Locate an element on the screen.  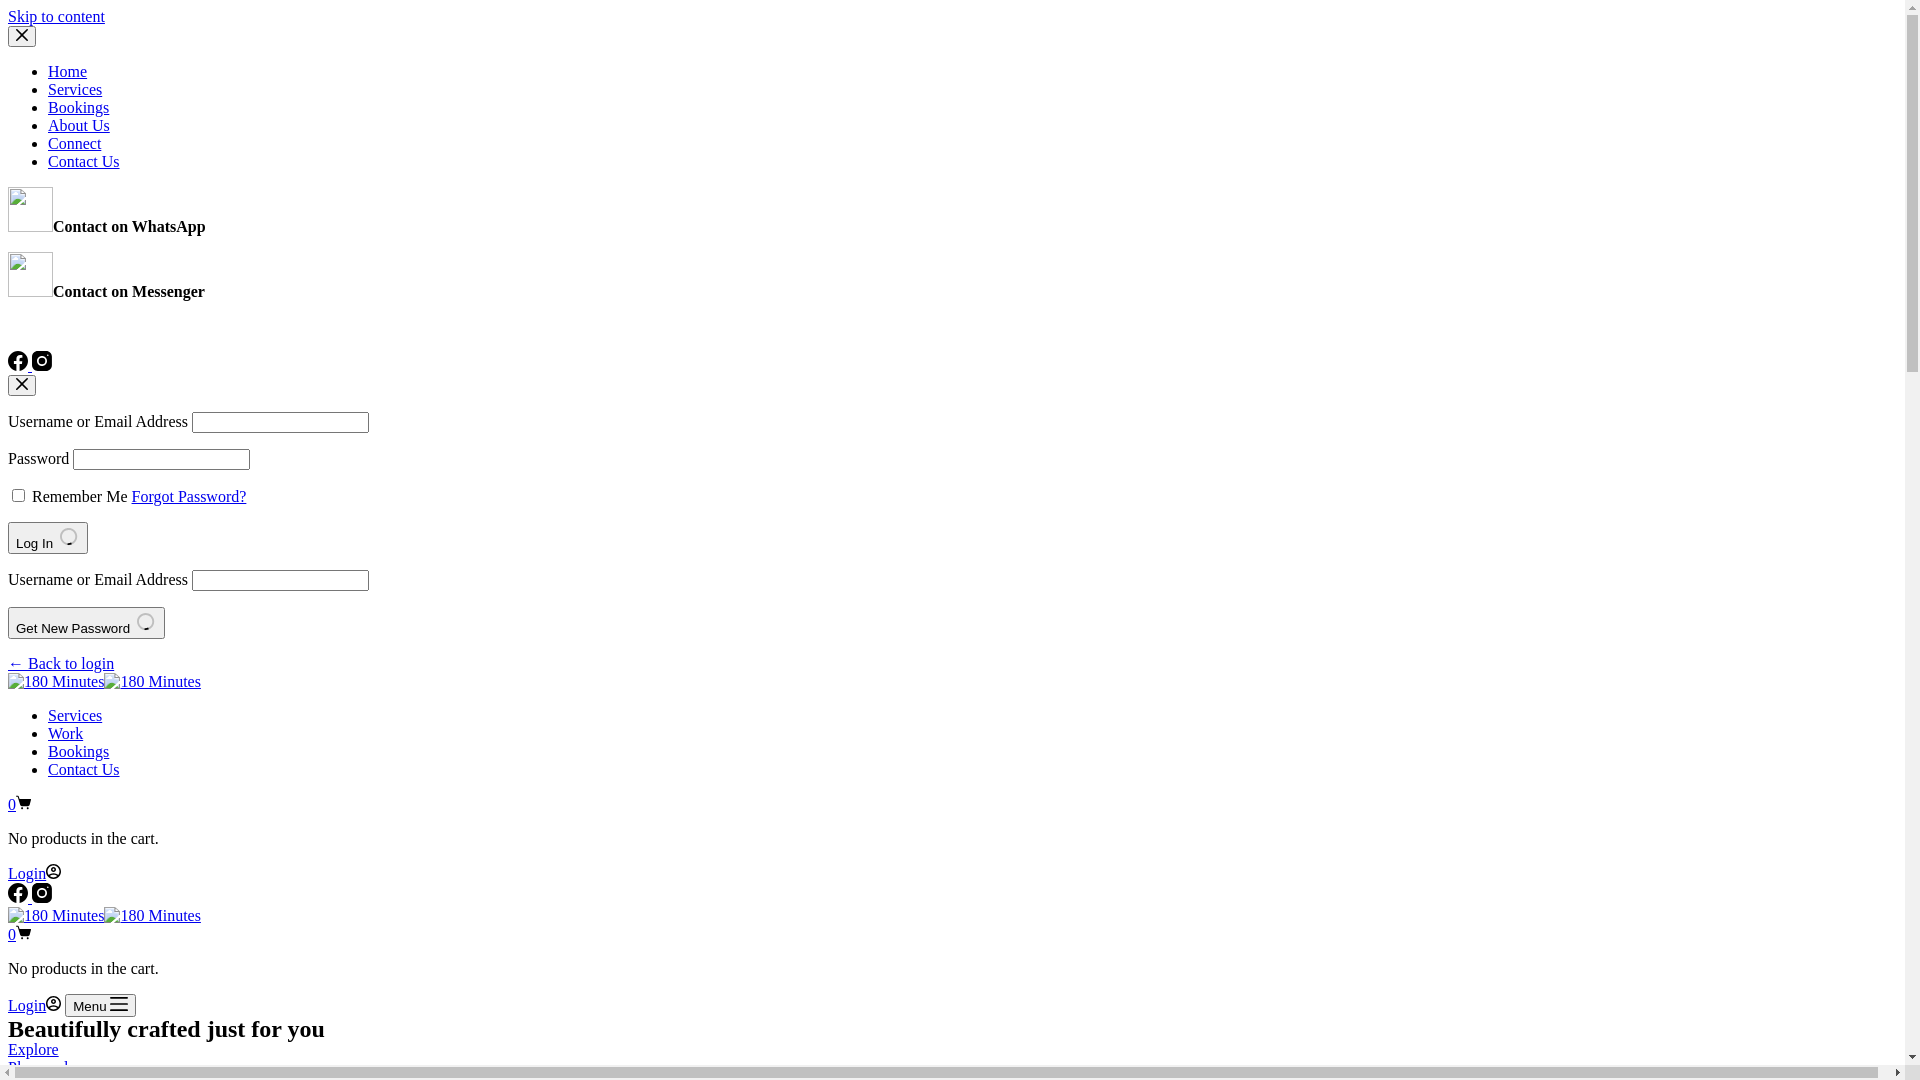
Get New Password is located at coordinates (86, 623).